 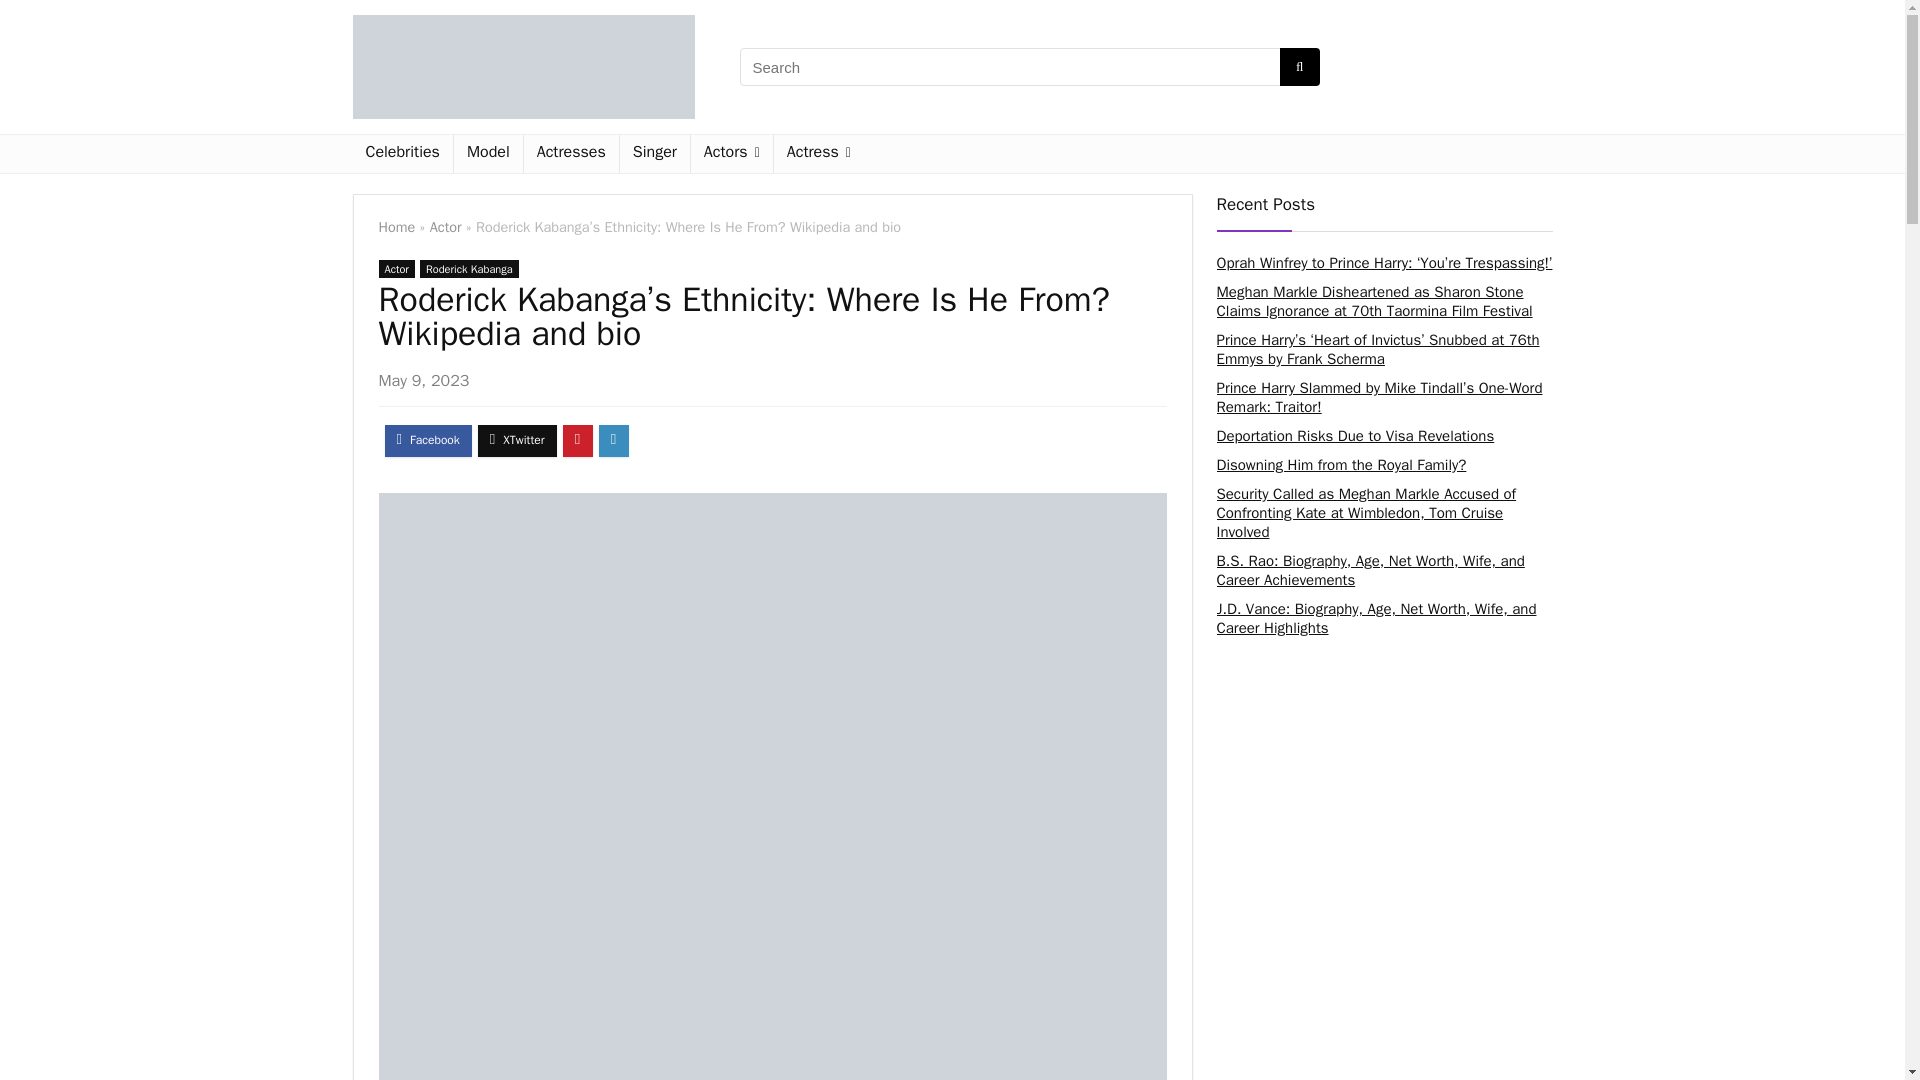 What do you see at coordinates (571, 154) in the screenshot?
I see `Actresses` at bounding box center [571, 154].